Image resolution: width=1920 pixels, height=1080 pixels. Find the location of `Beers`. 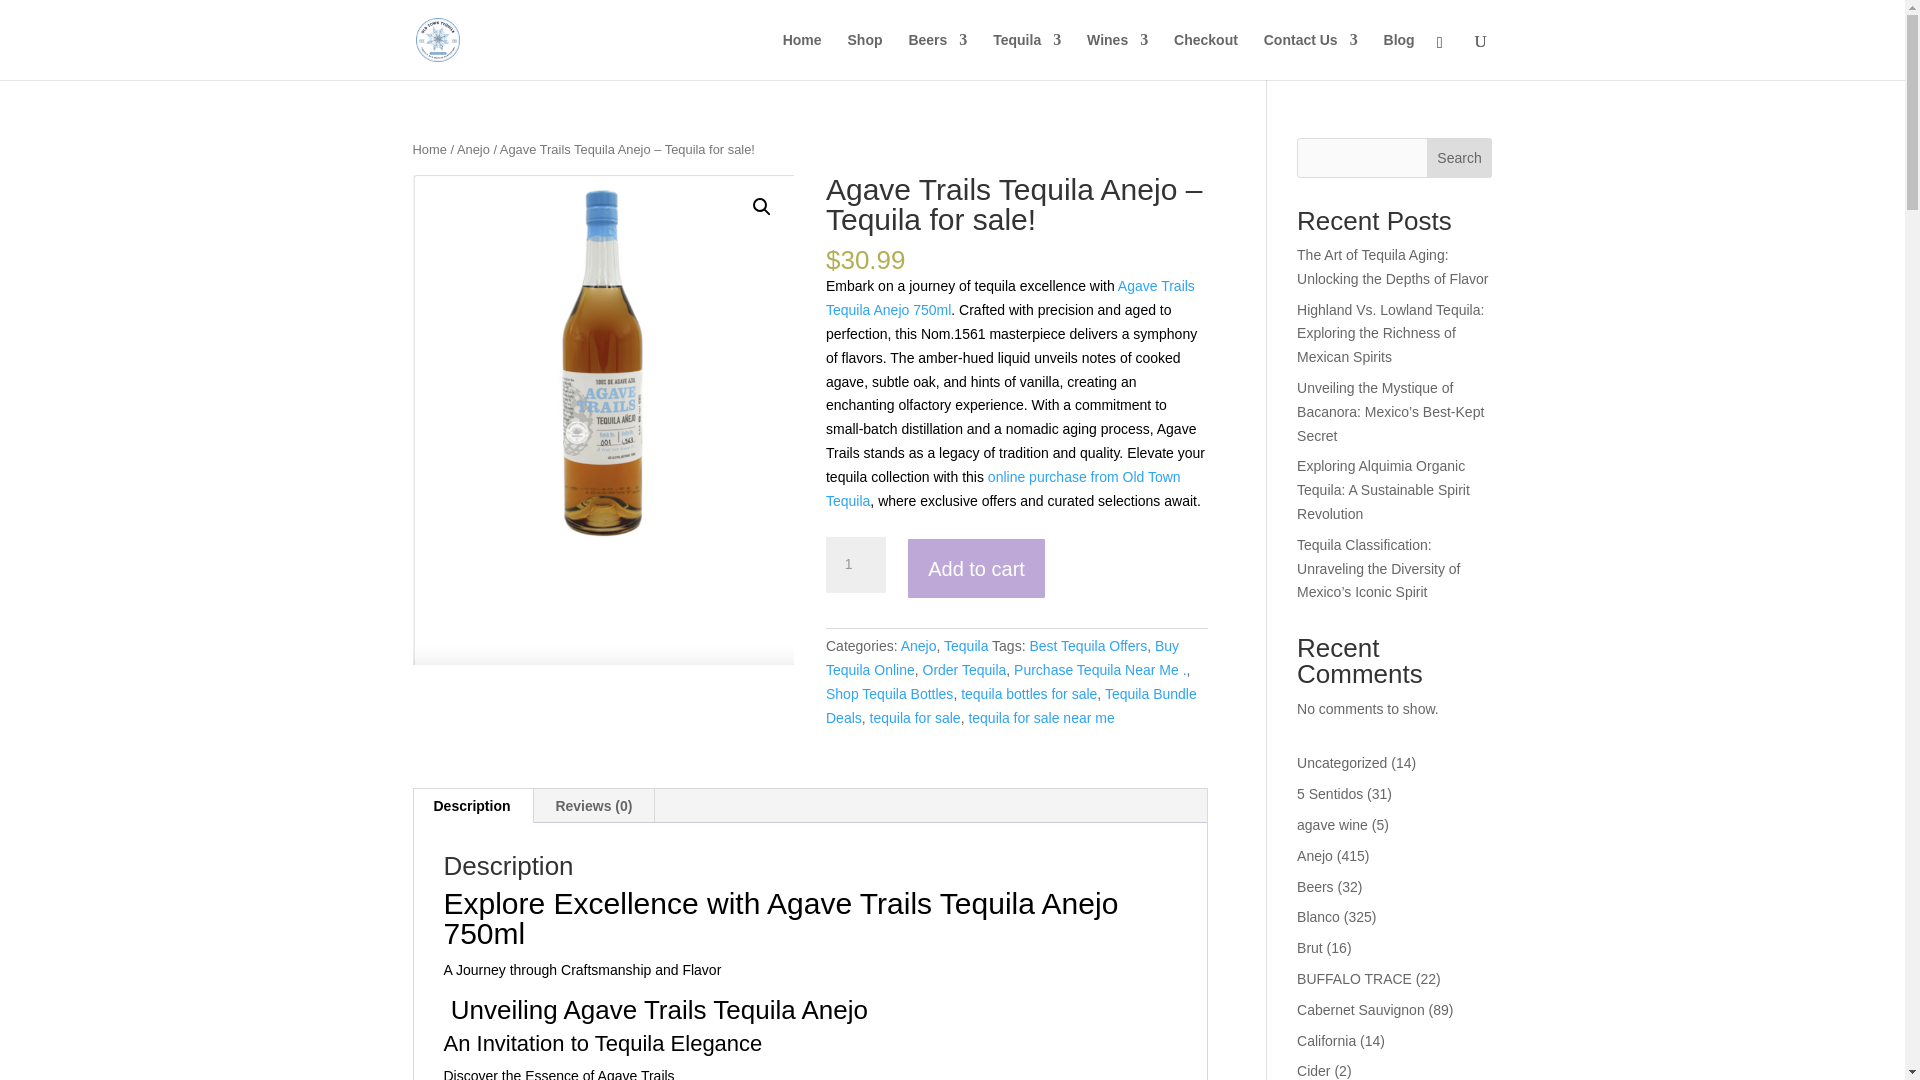

Beers is located at coordinates (938, 56).